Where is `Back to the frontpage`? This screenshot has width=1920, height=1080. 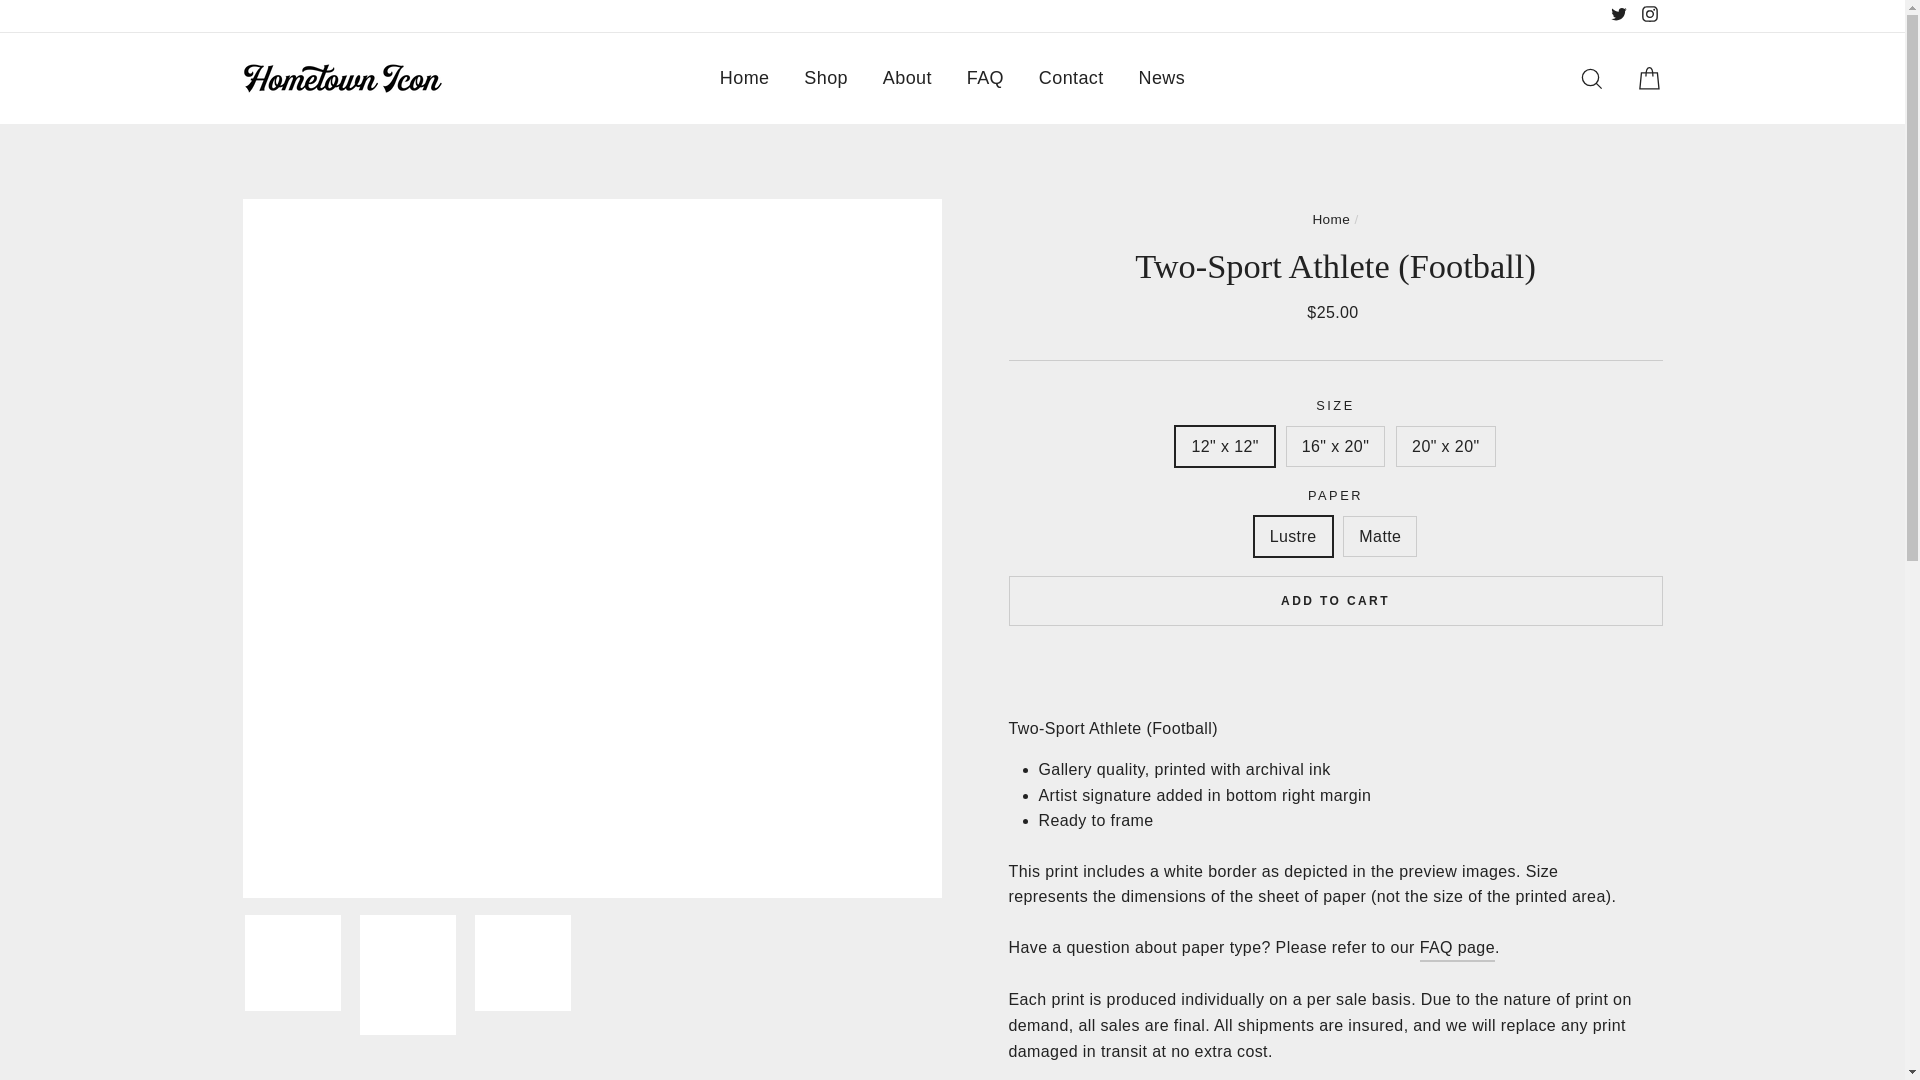
Back to the frontpage is located at coordinates (1330, 218).